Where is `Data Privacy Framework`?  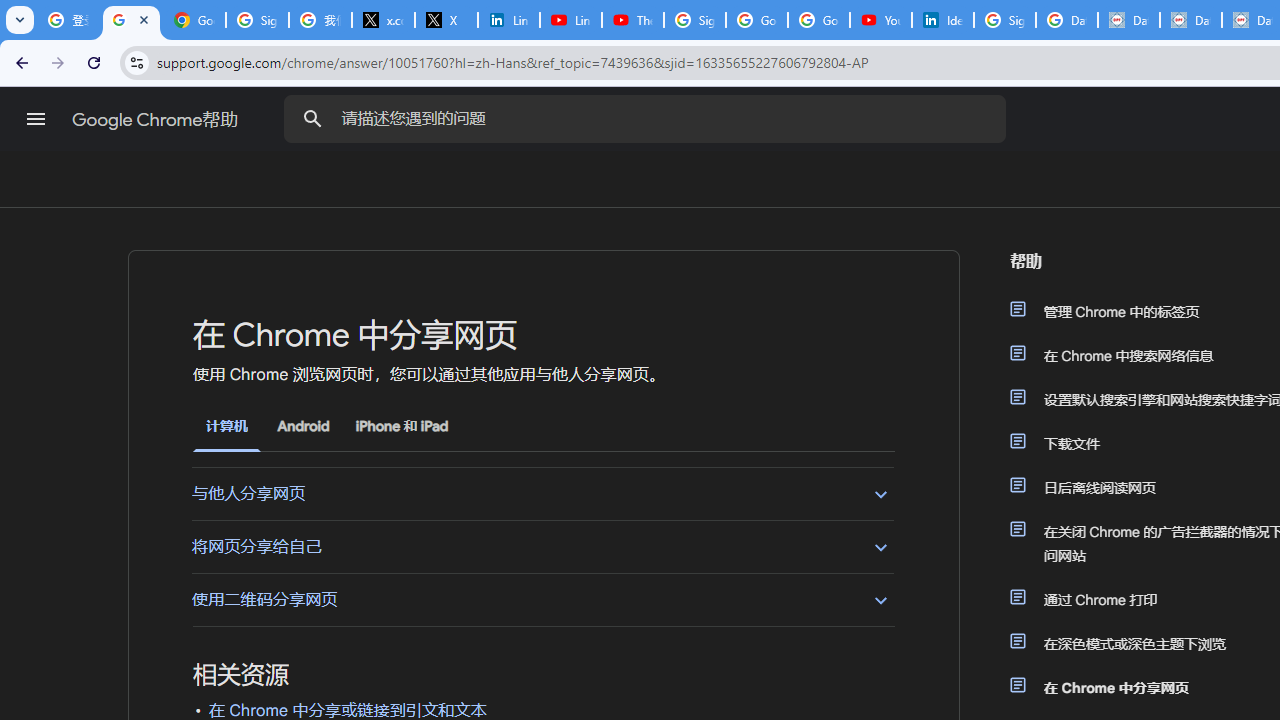 Data Privacy Framework is located at coordinates (1128, 20).